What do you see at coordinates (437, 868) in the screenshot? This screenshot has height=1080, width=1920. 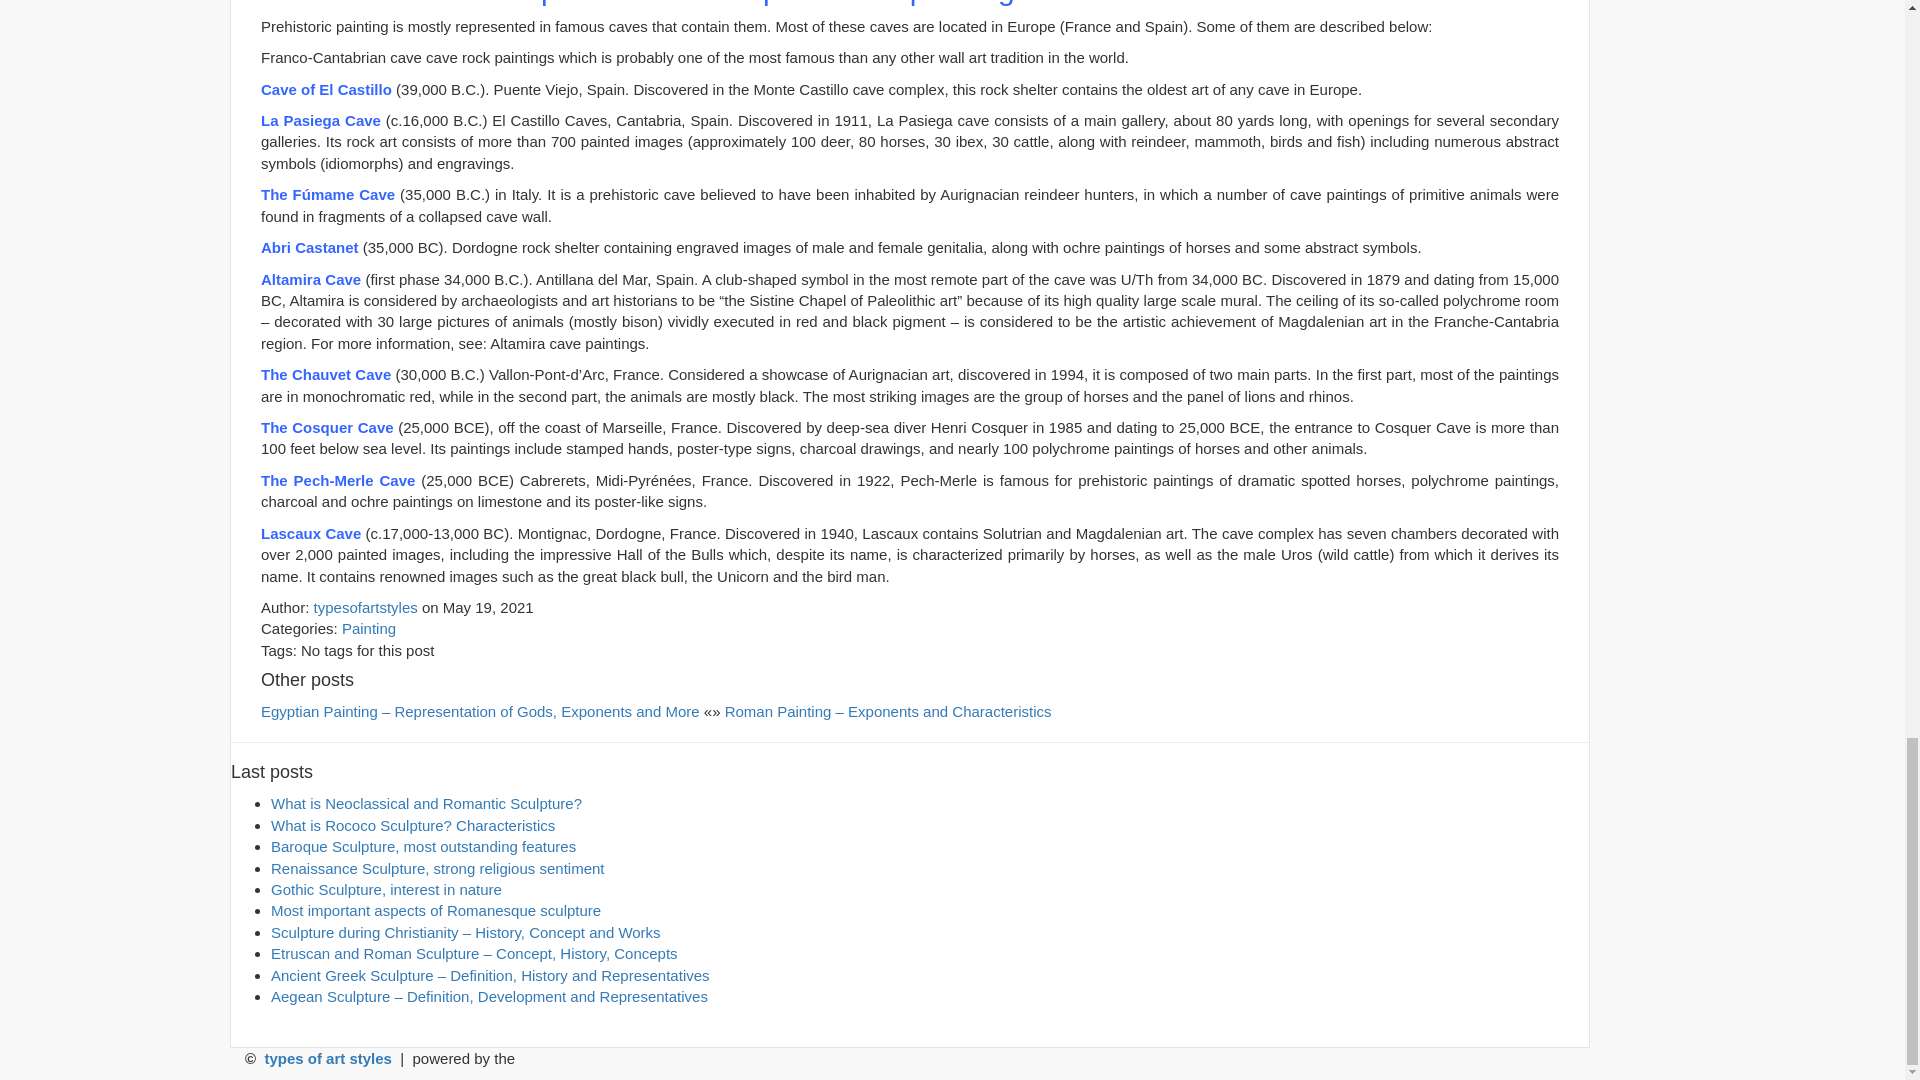 I see `Renaissance Sculpture, strong religious sentiment` at bounding box center [437, 868].